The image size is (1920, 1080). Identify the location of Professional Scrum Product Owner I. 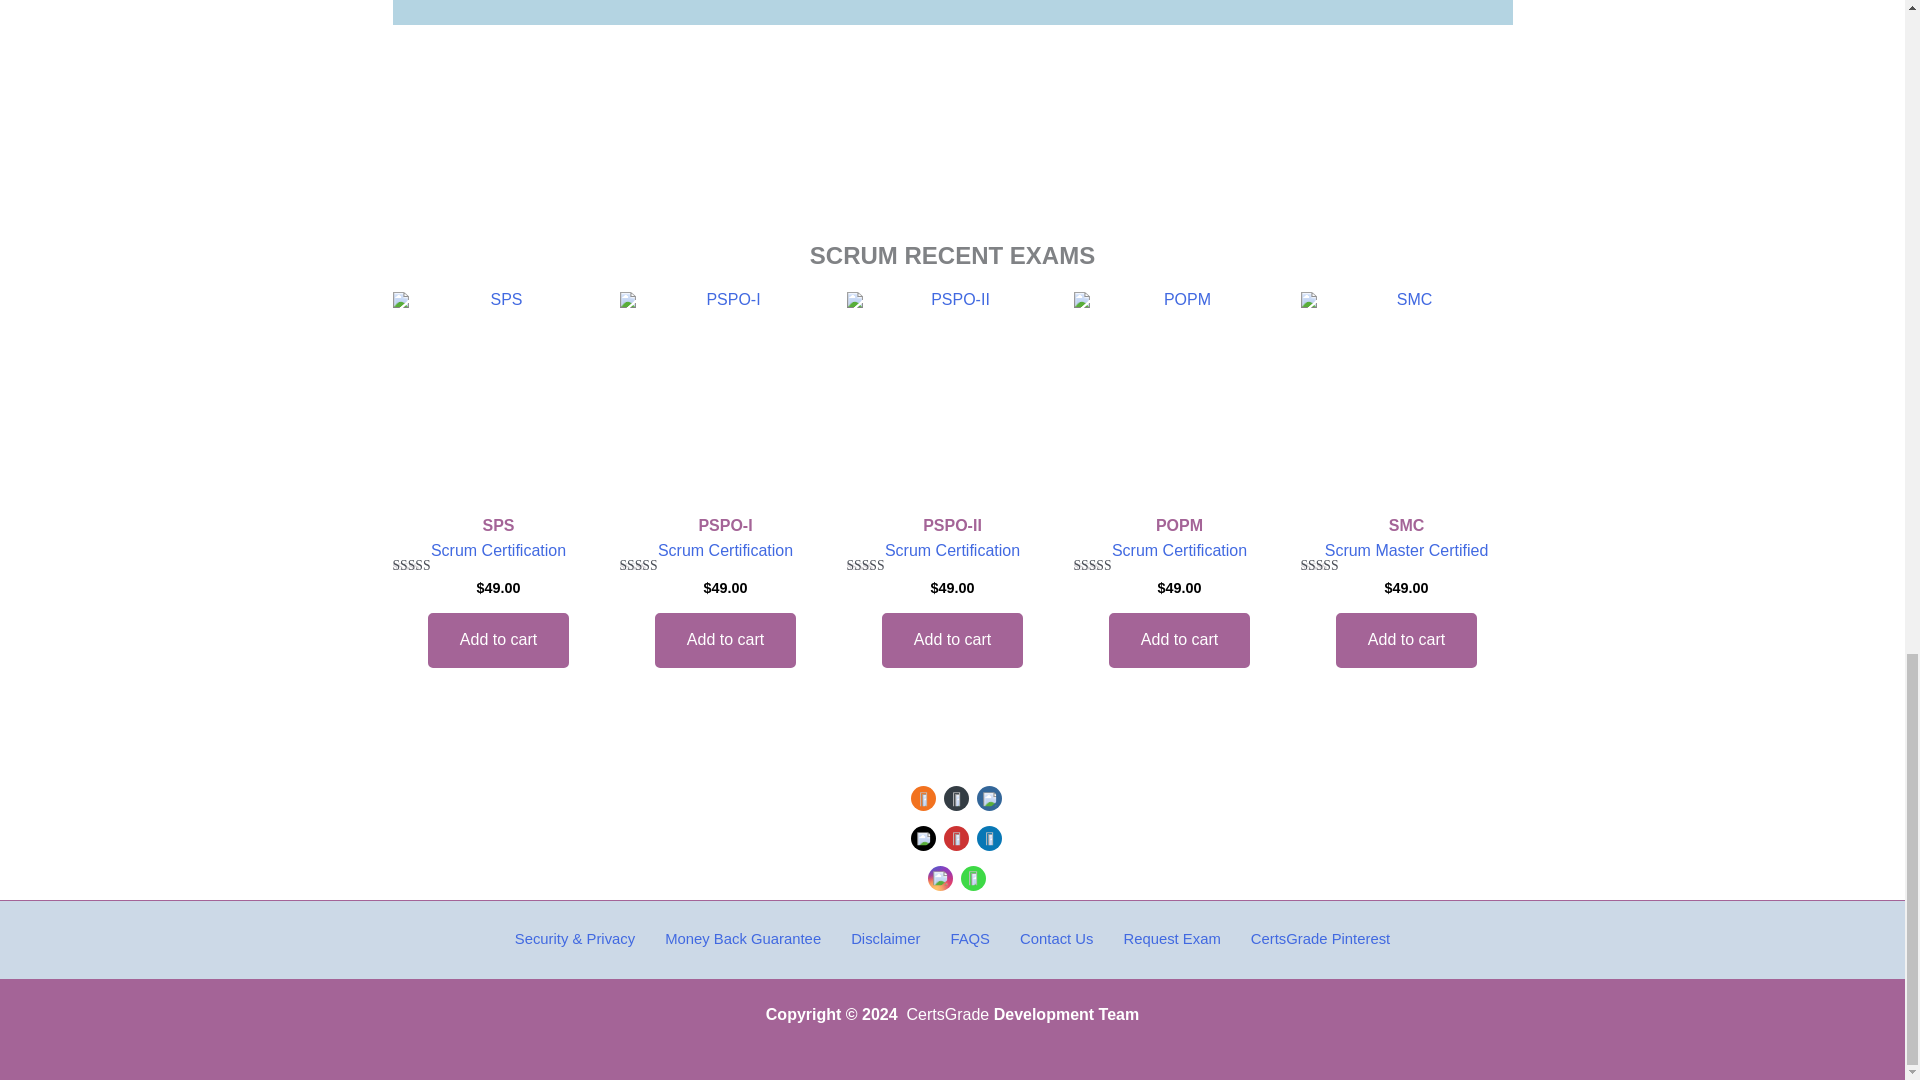
(726, 398).